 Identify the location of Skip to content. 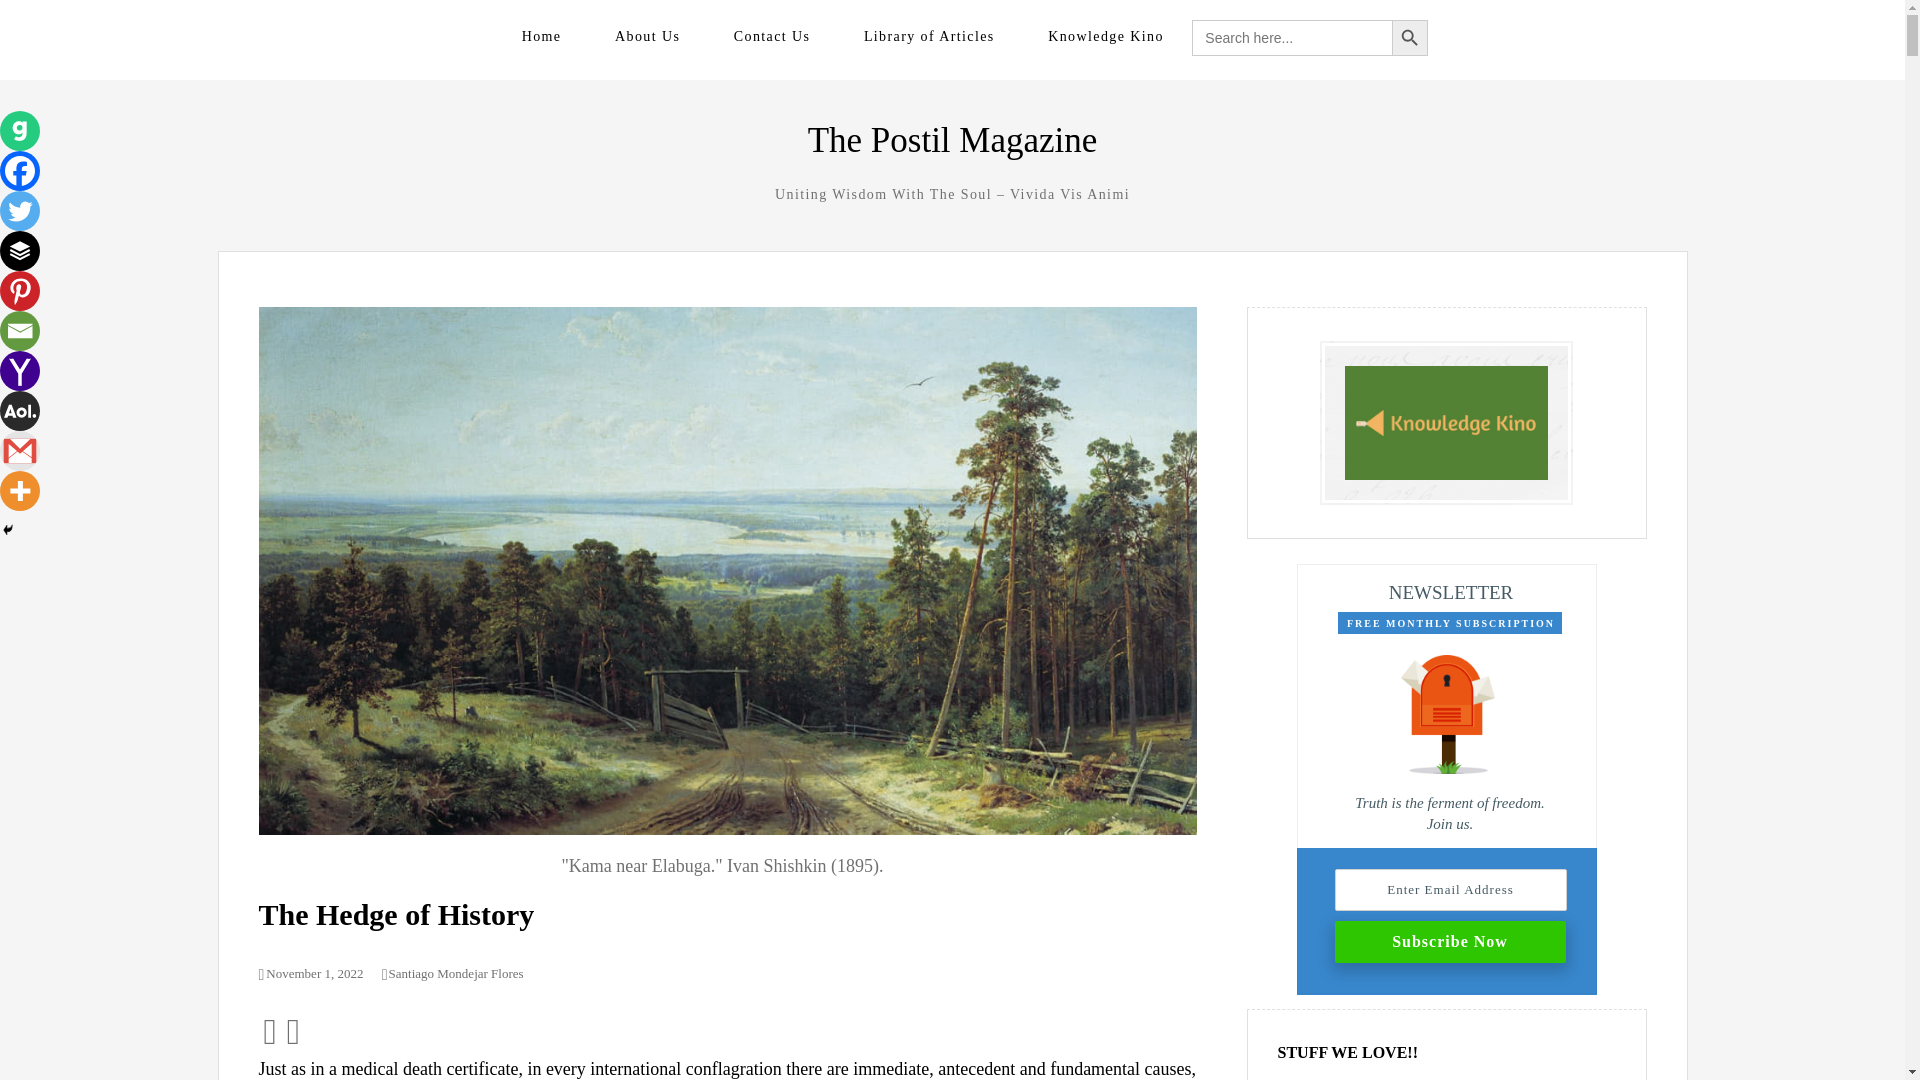
(296, 34).